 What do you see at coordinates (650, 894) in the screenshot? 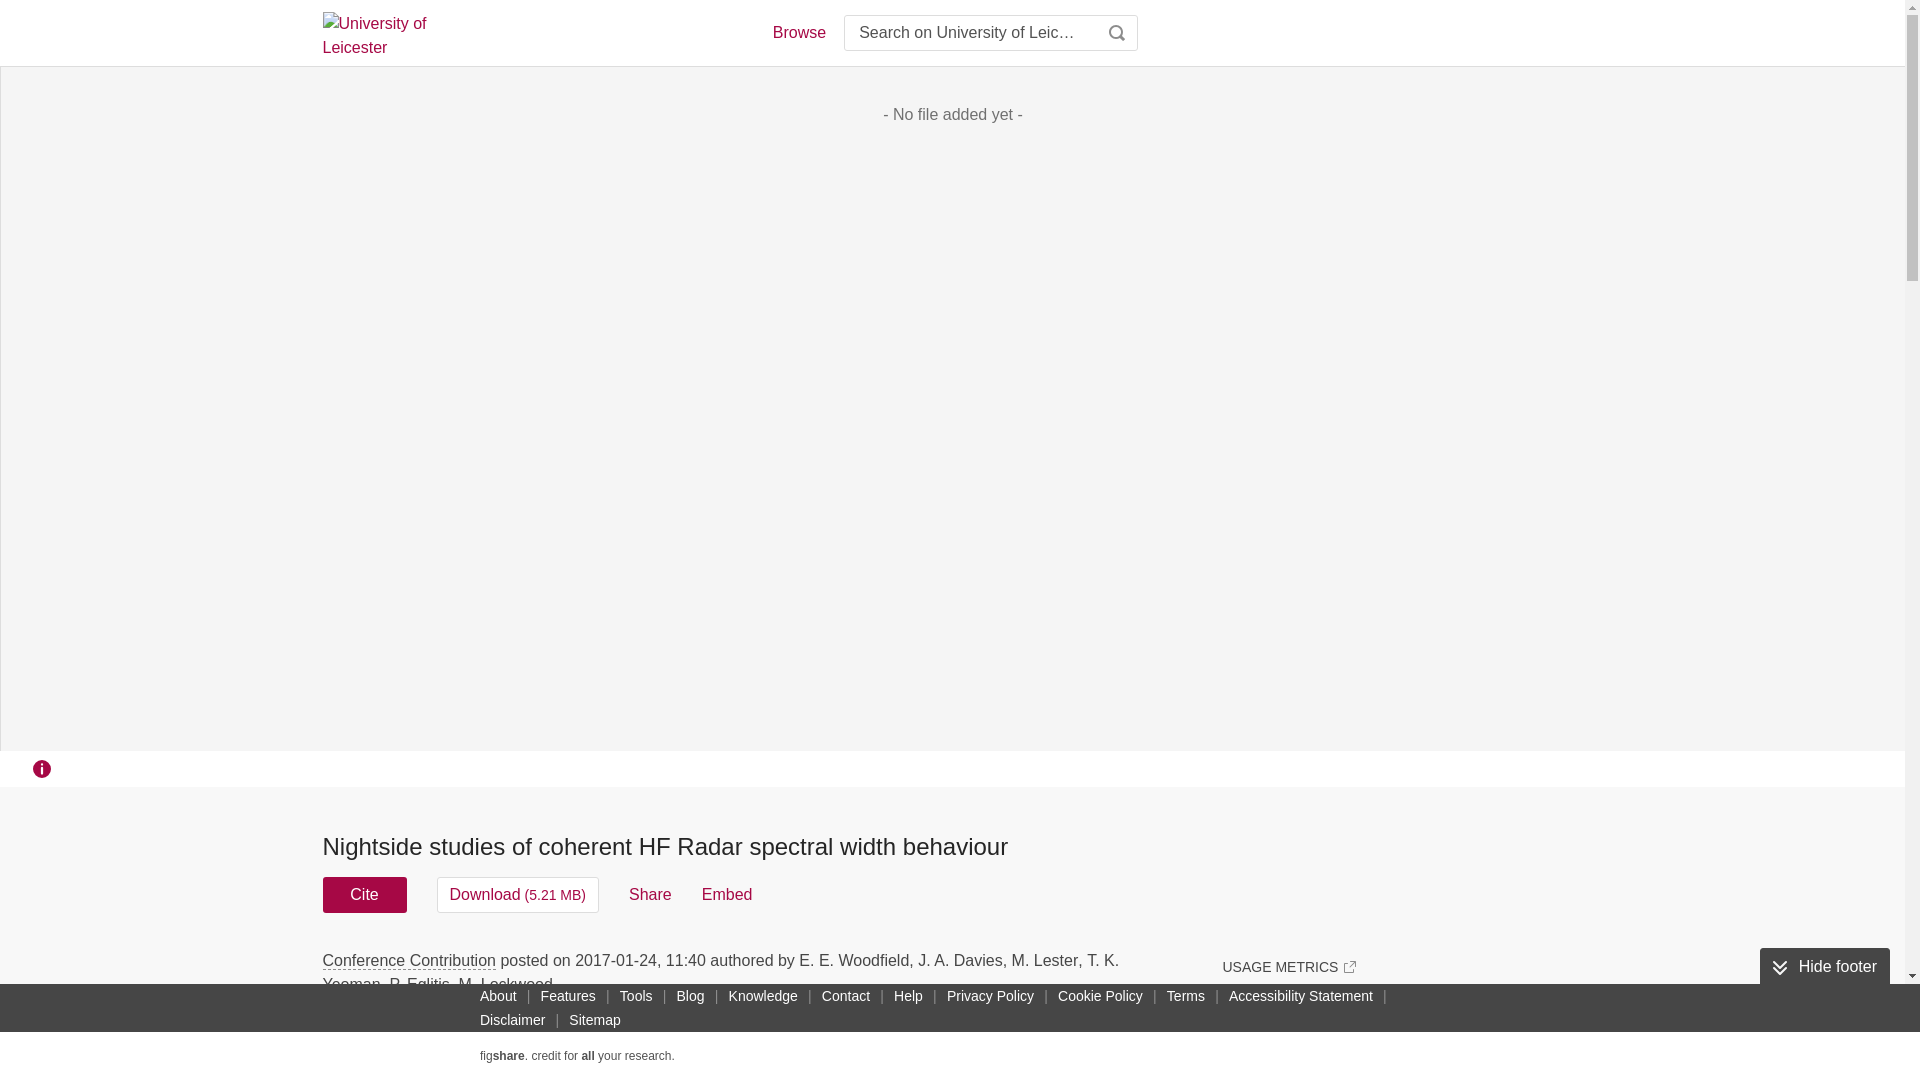
I see `Share` at bounding box center [650, 894].